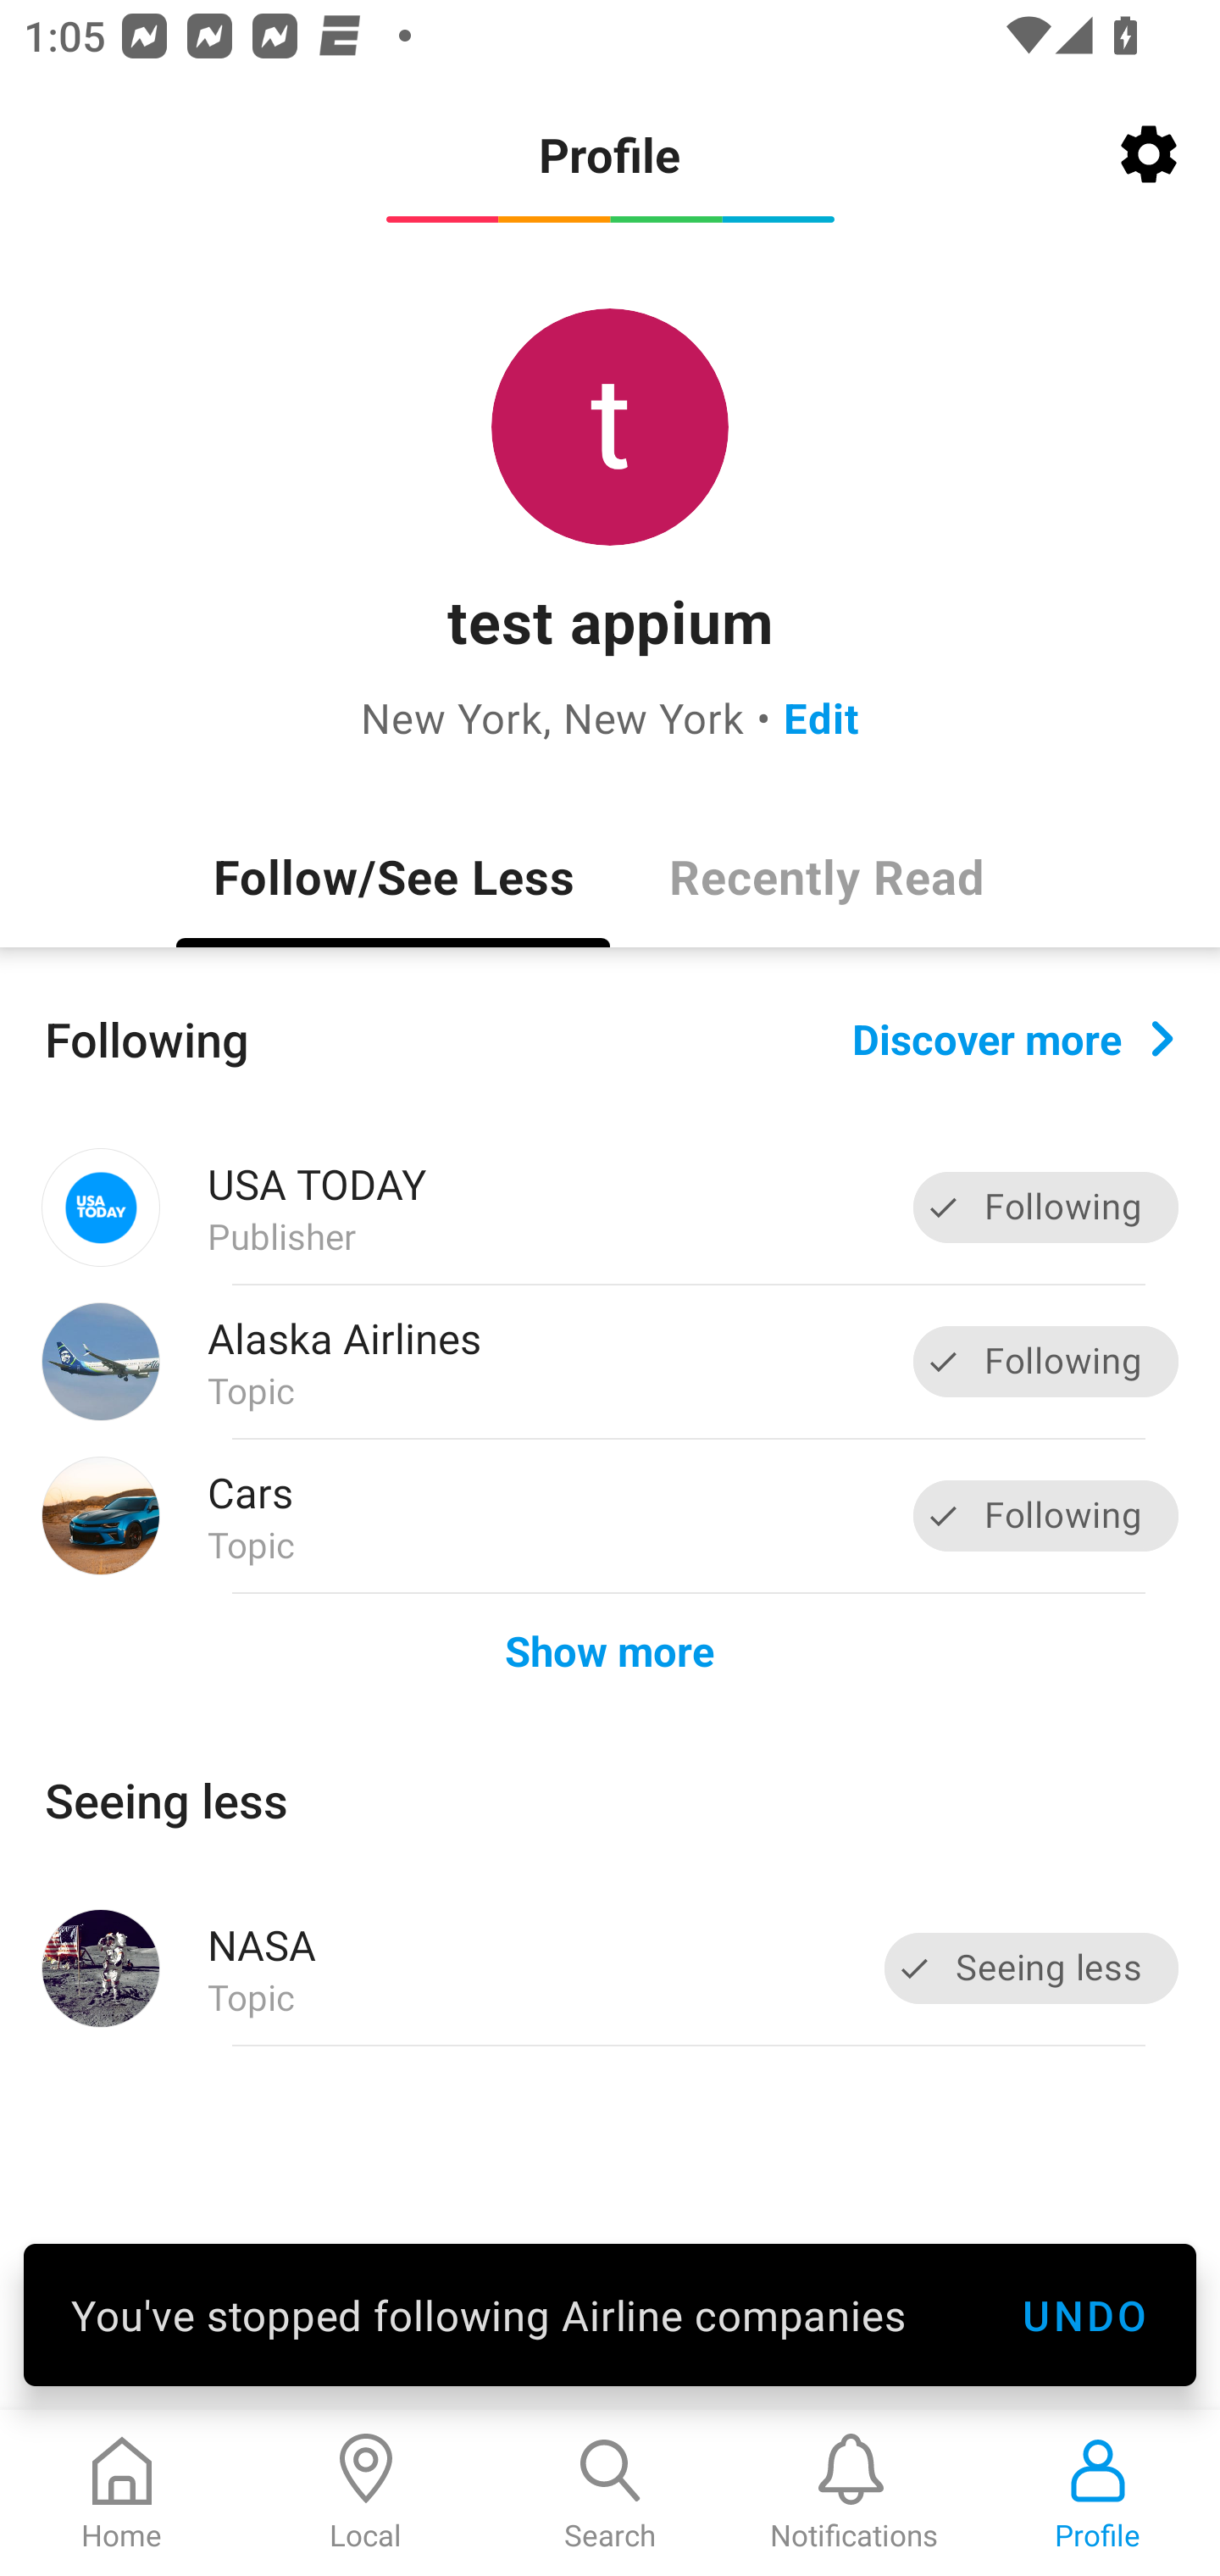 This screenshot has width=1220, height=2576. I want to click on Search, so click(610, 2493).